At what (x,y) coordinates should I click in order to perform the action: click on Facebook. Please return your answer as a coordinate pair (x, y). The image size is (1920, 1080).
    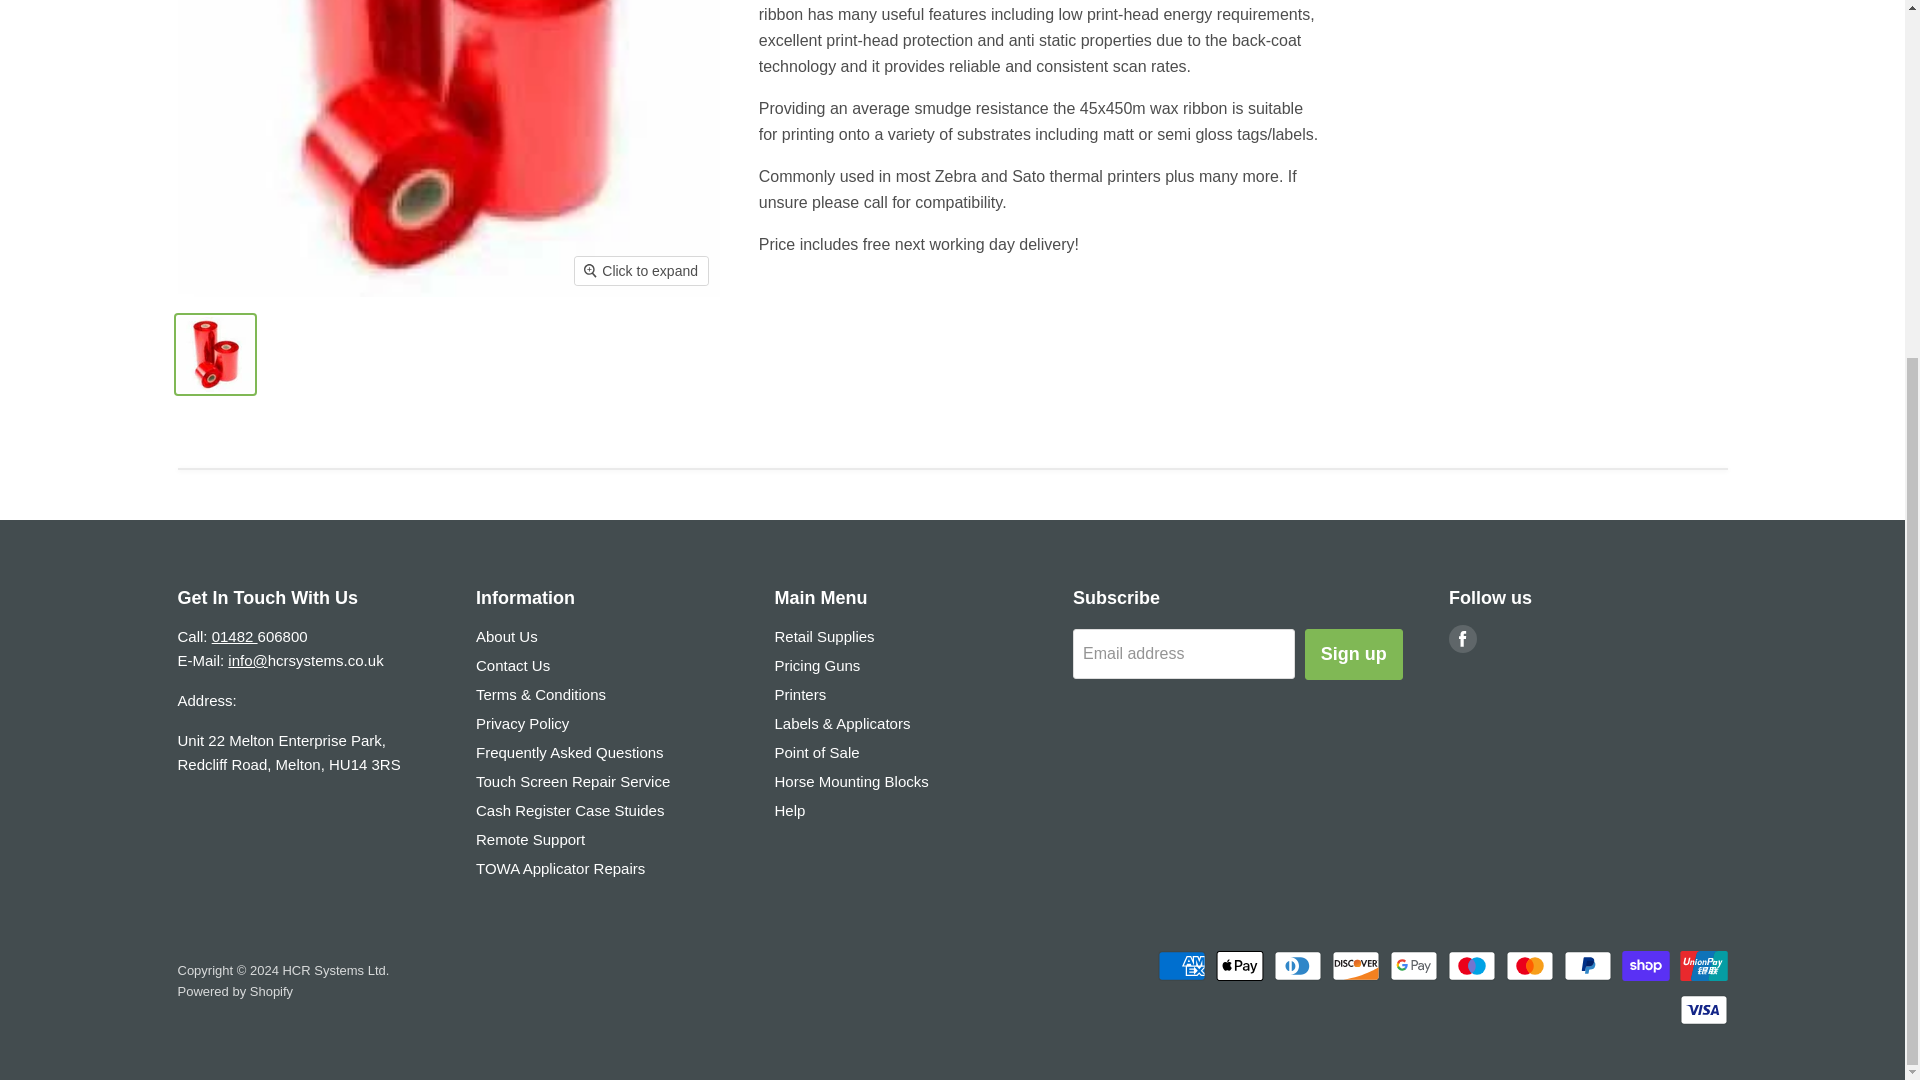
    Looking at the image, I should click on (1462, 638).